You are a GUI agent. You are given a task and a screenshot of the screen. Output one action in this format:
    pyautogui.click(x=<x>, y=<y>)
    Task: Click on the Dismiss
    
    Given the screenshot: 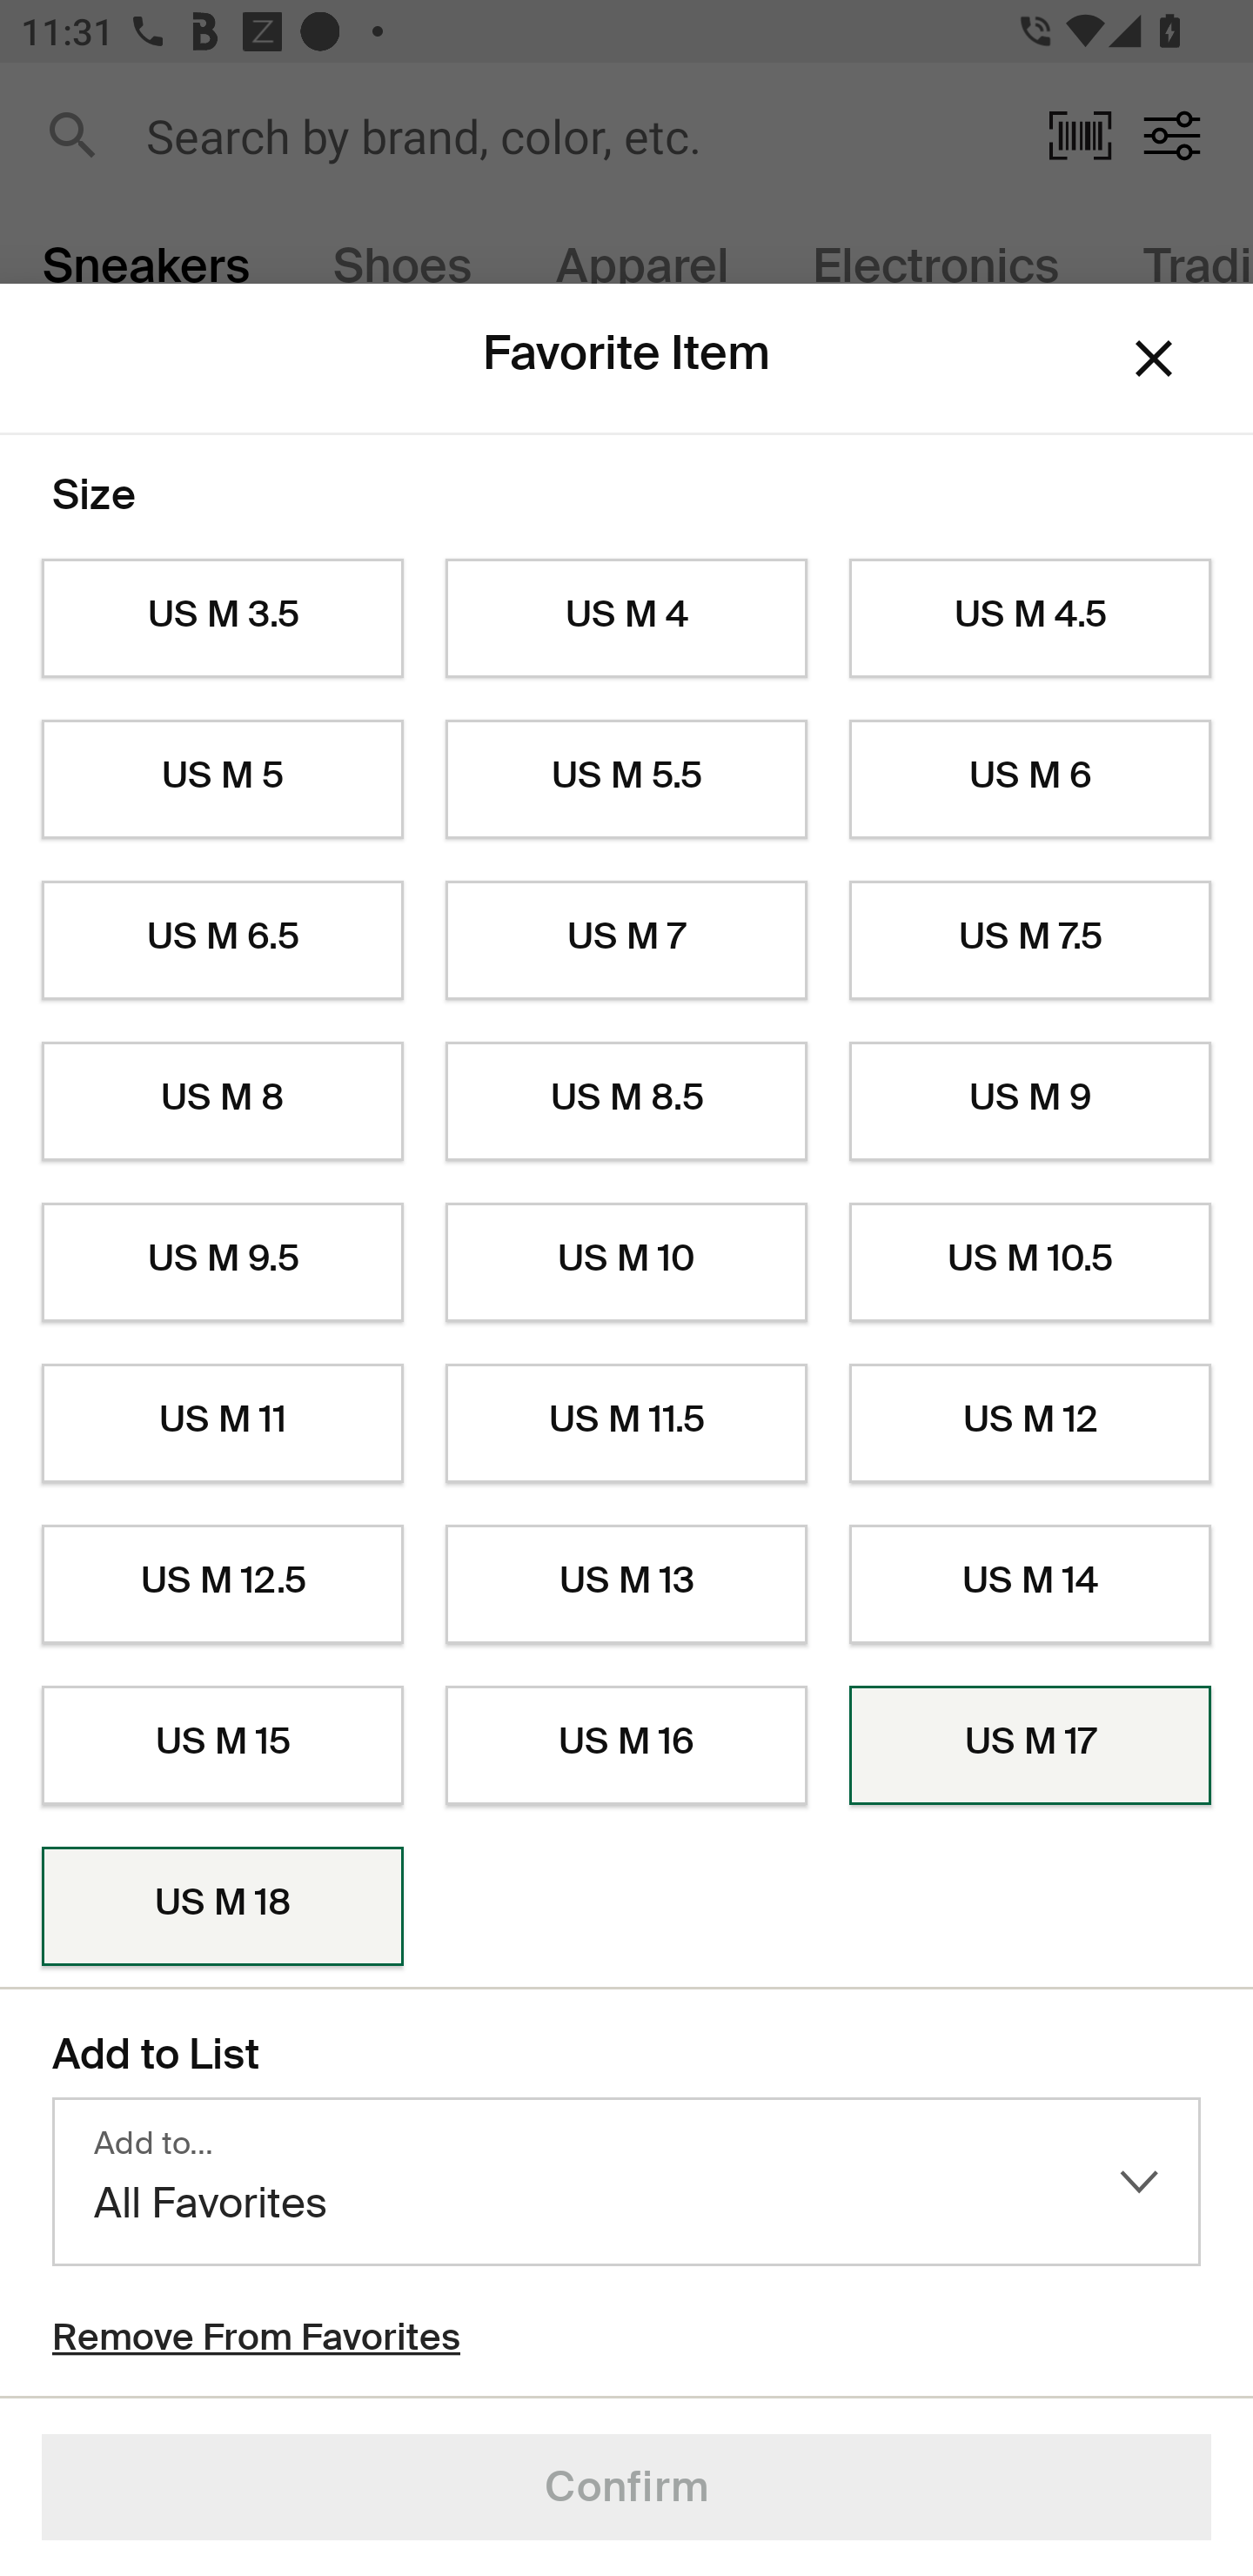 What is the action you would take?
    pyautogui.click(x=1154, y=359)
    